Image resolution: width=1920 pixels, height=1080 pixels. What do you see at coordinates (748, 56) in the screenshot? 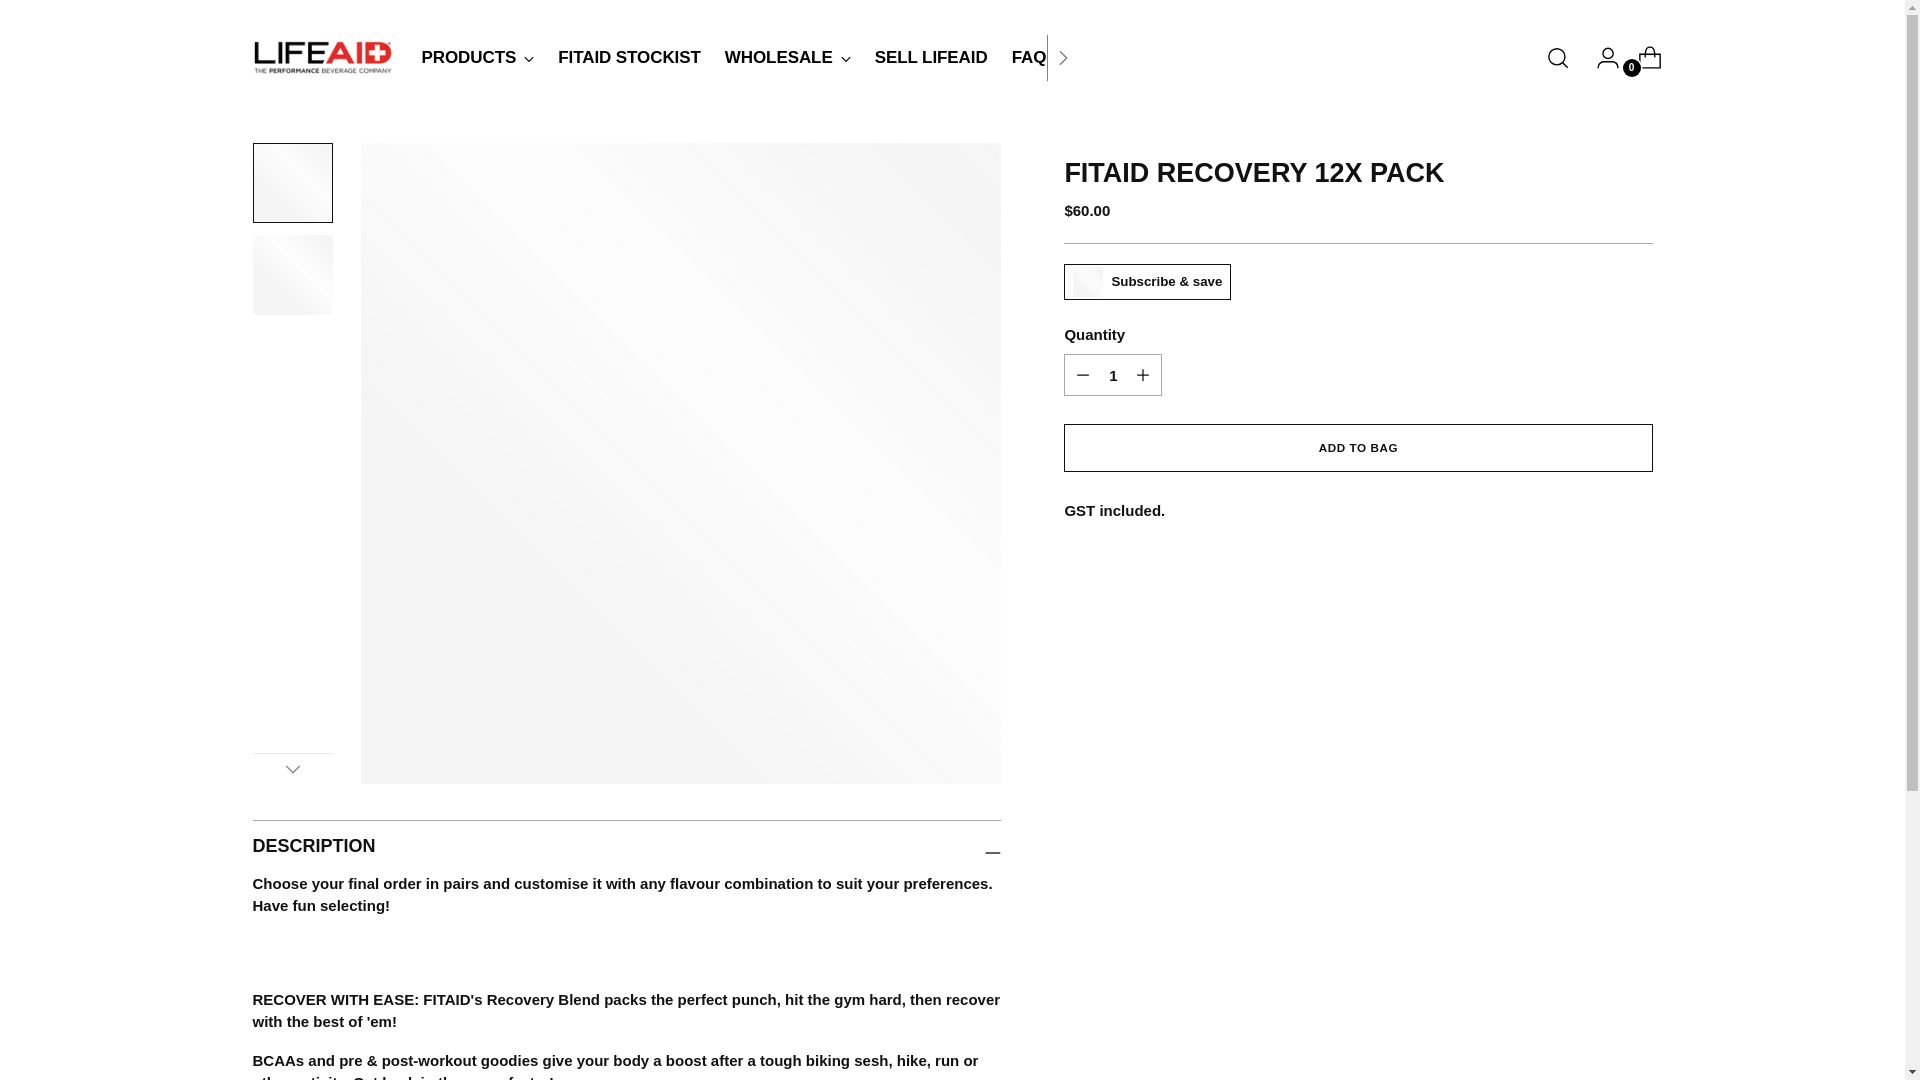
I see `Down` at bounding box center [748, 56].